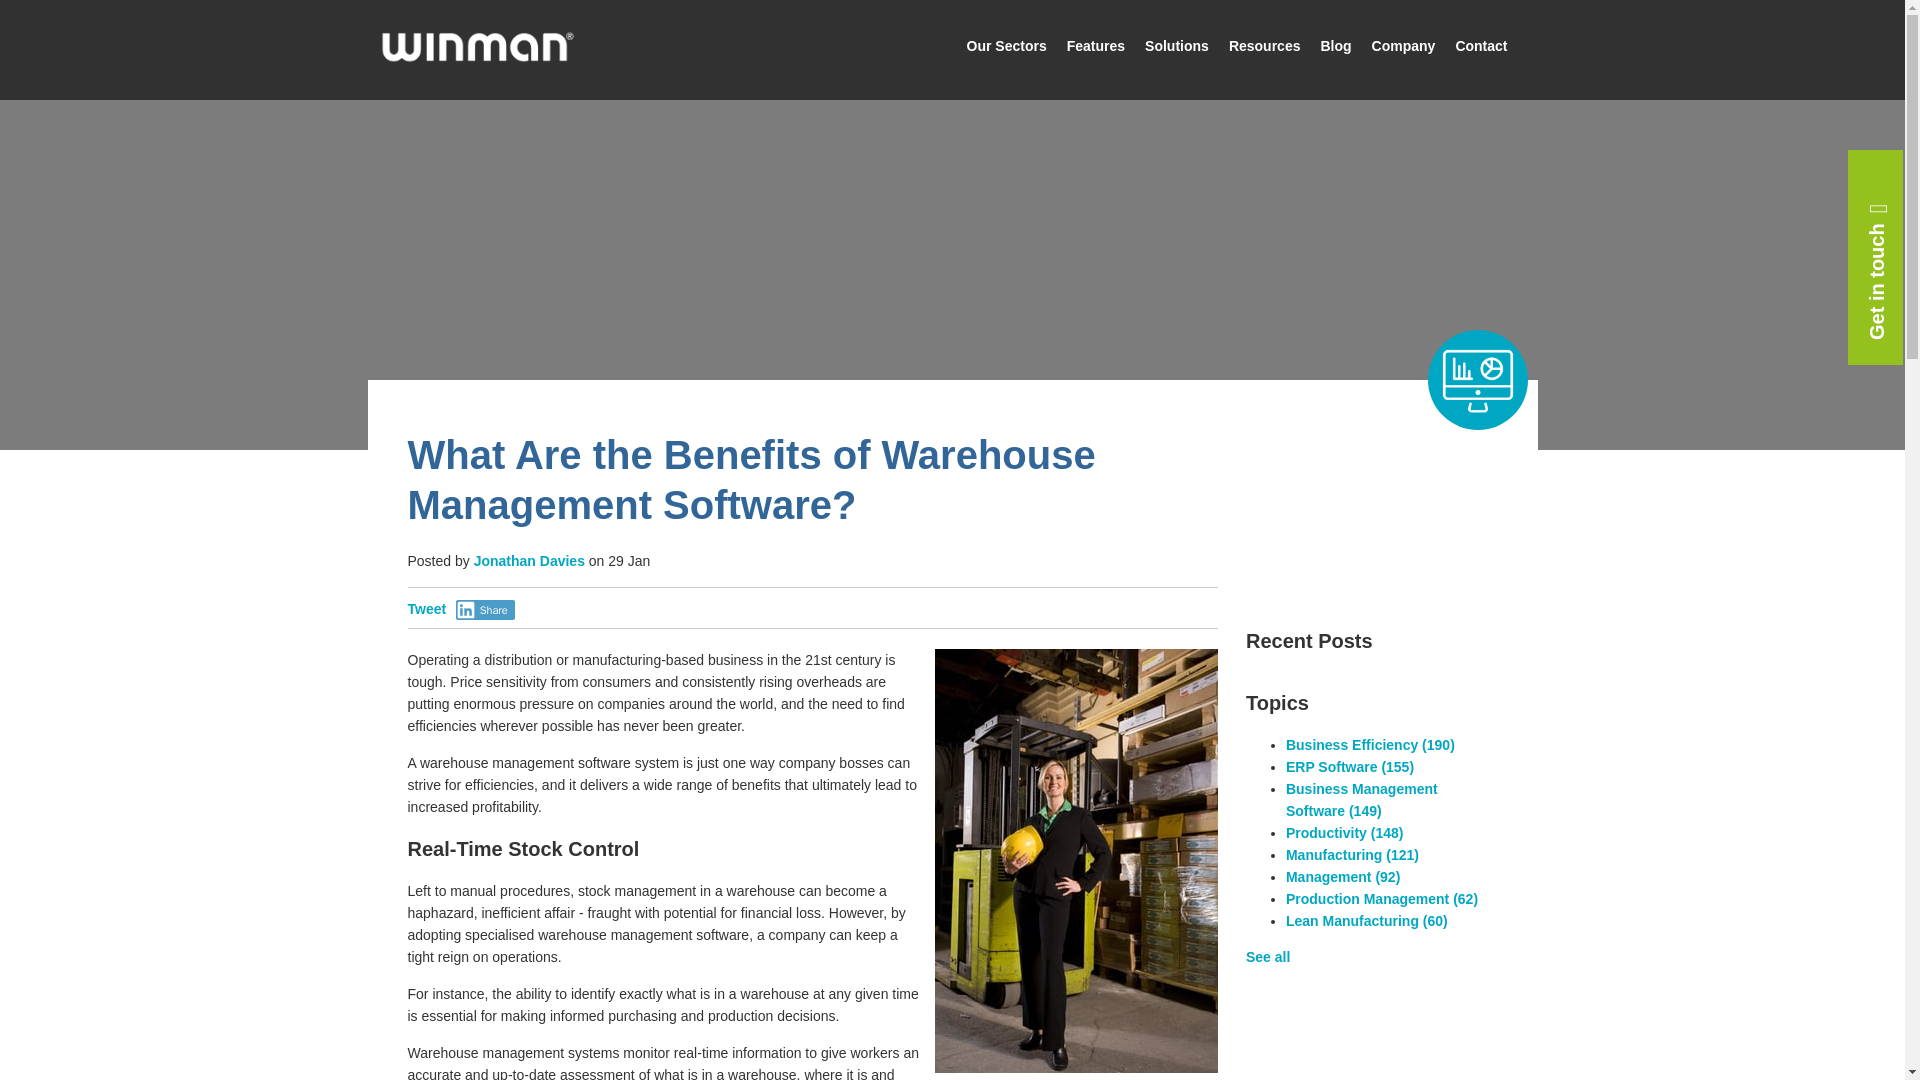 The height and width of the screenshot is (1080, 1920). Describe the element at coordinates (478, 46) in the screenshot. I see `winman-white.png` at that location.